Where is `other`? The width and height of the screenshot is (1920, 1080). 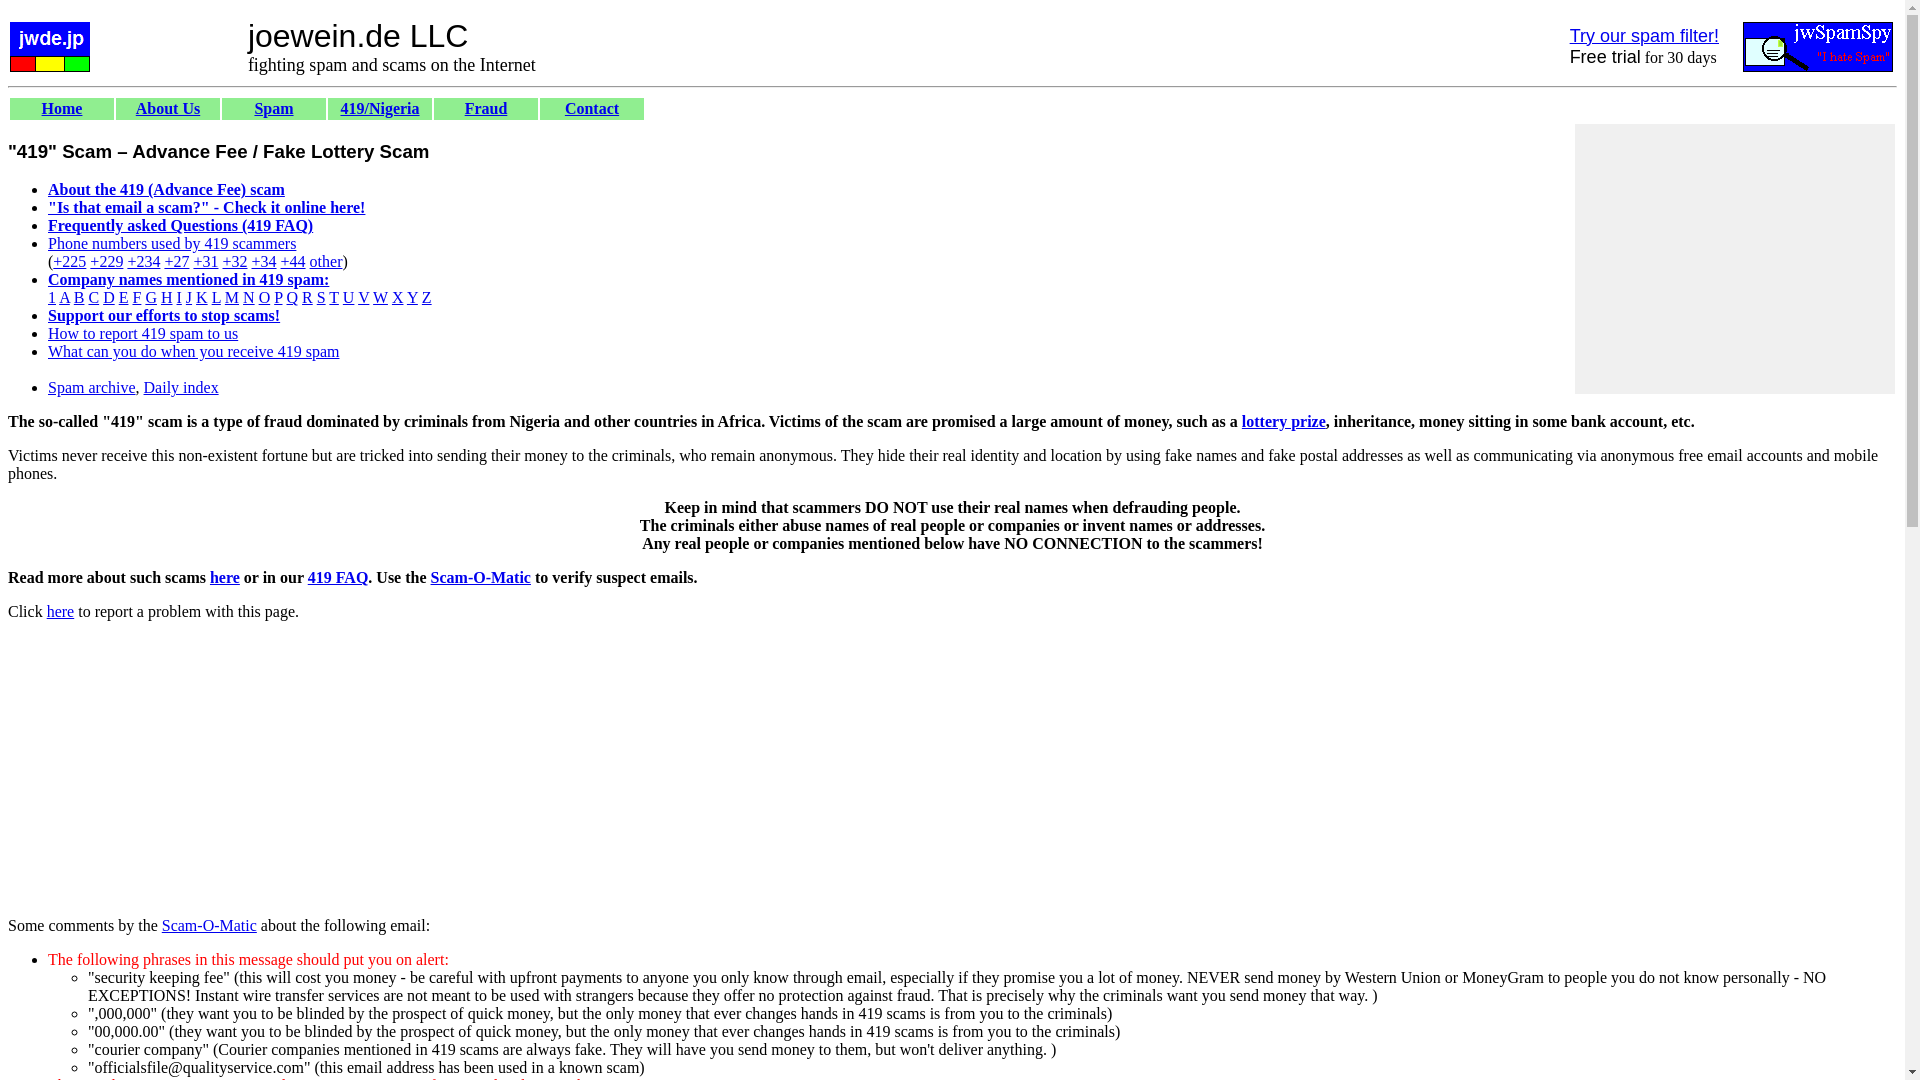 other is located at coordinates (326, 261).